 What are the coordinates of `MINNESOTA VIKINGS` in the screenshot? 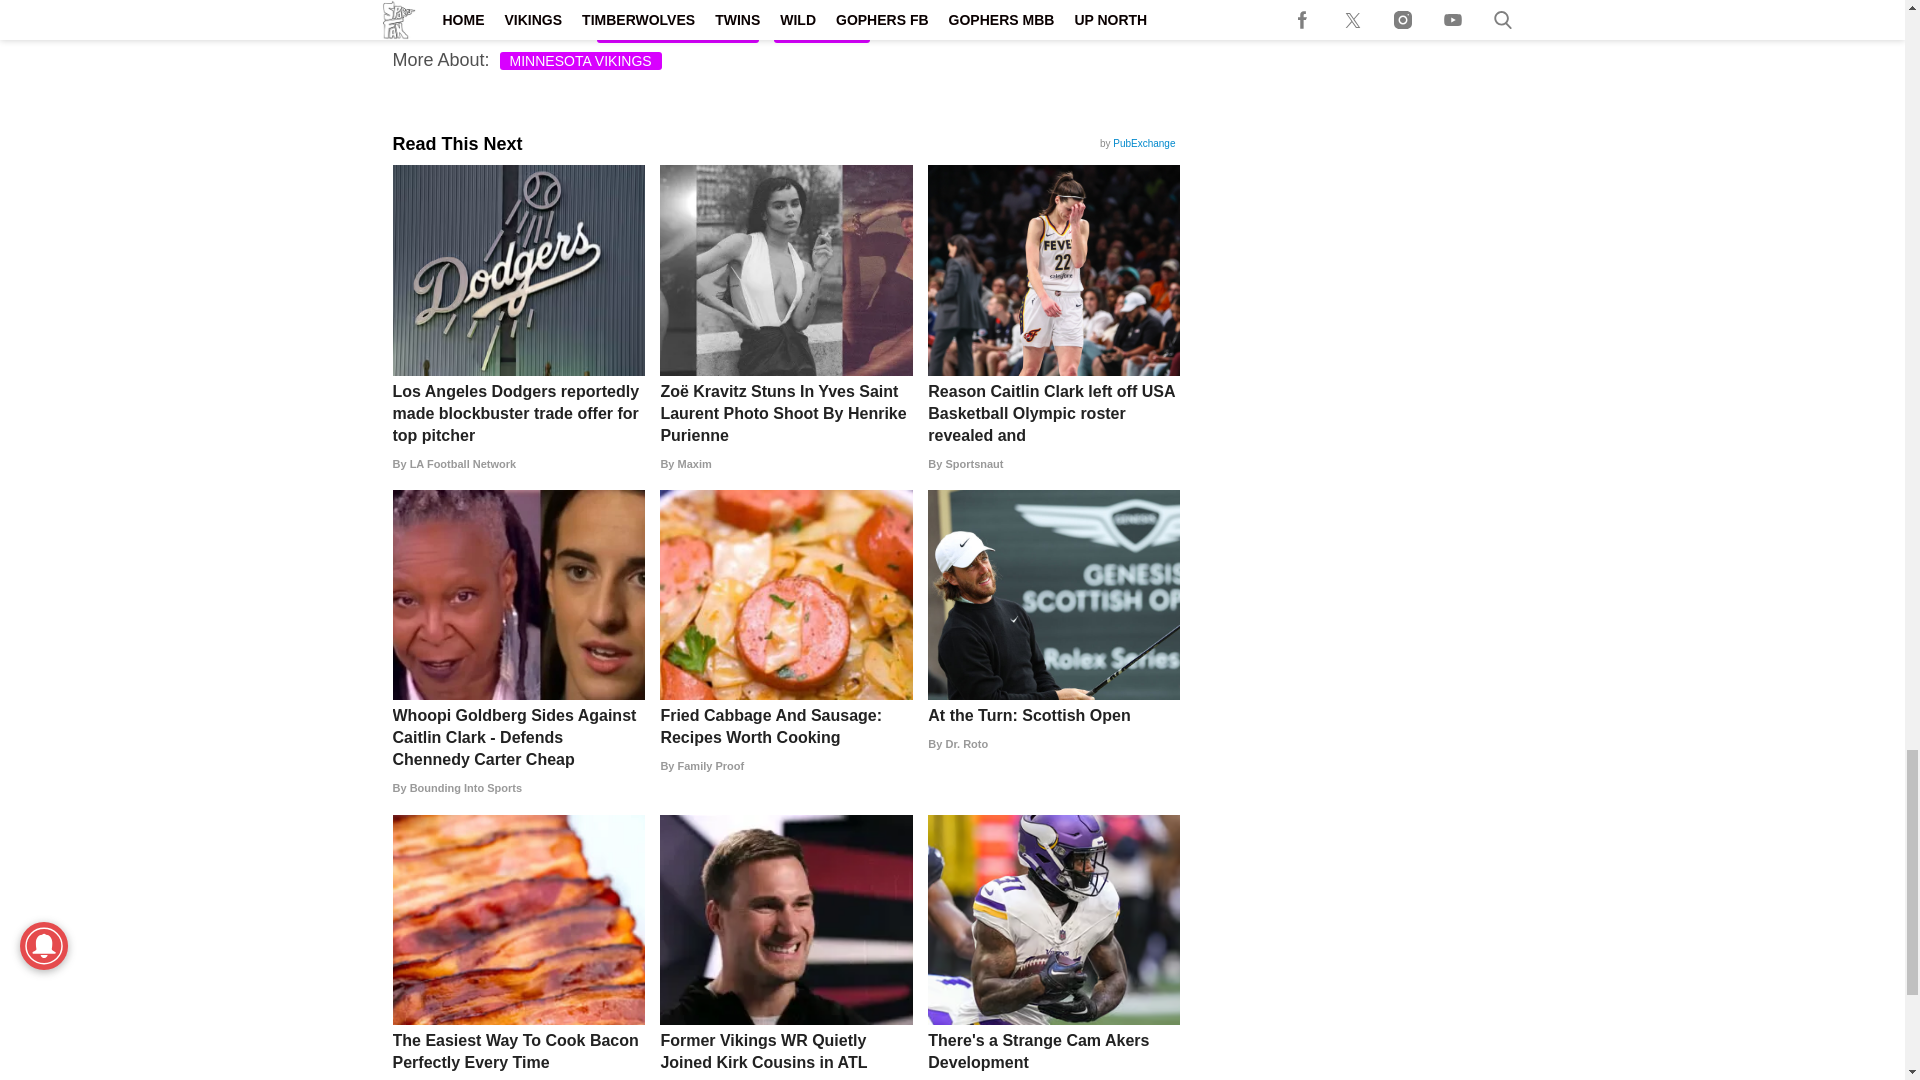 It's located at (580, 60).